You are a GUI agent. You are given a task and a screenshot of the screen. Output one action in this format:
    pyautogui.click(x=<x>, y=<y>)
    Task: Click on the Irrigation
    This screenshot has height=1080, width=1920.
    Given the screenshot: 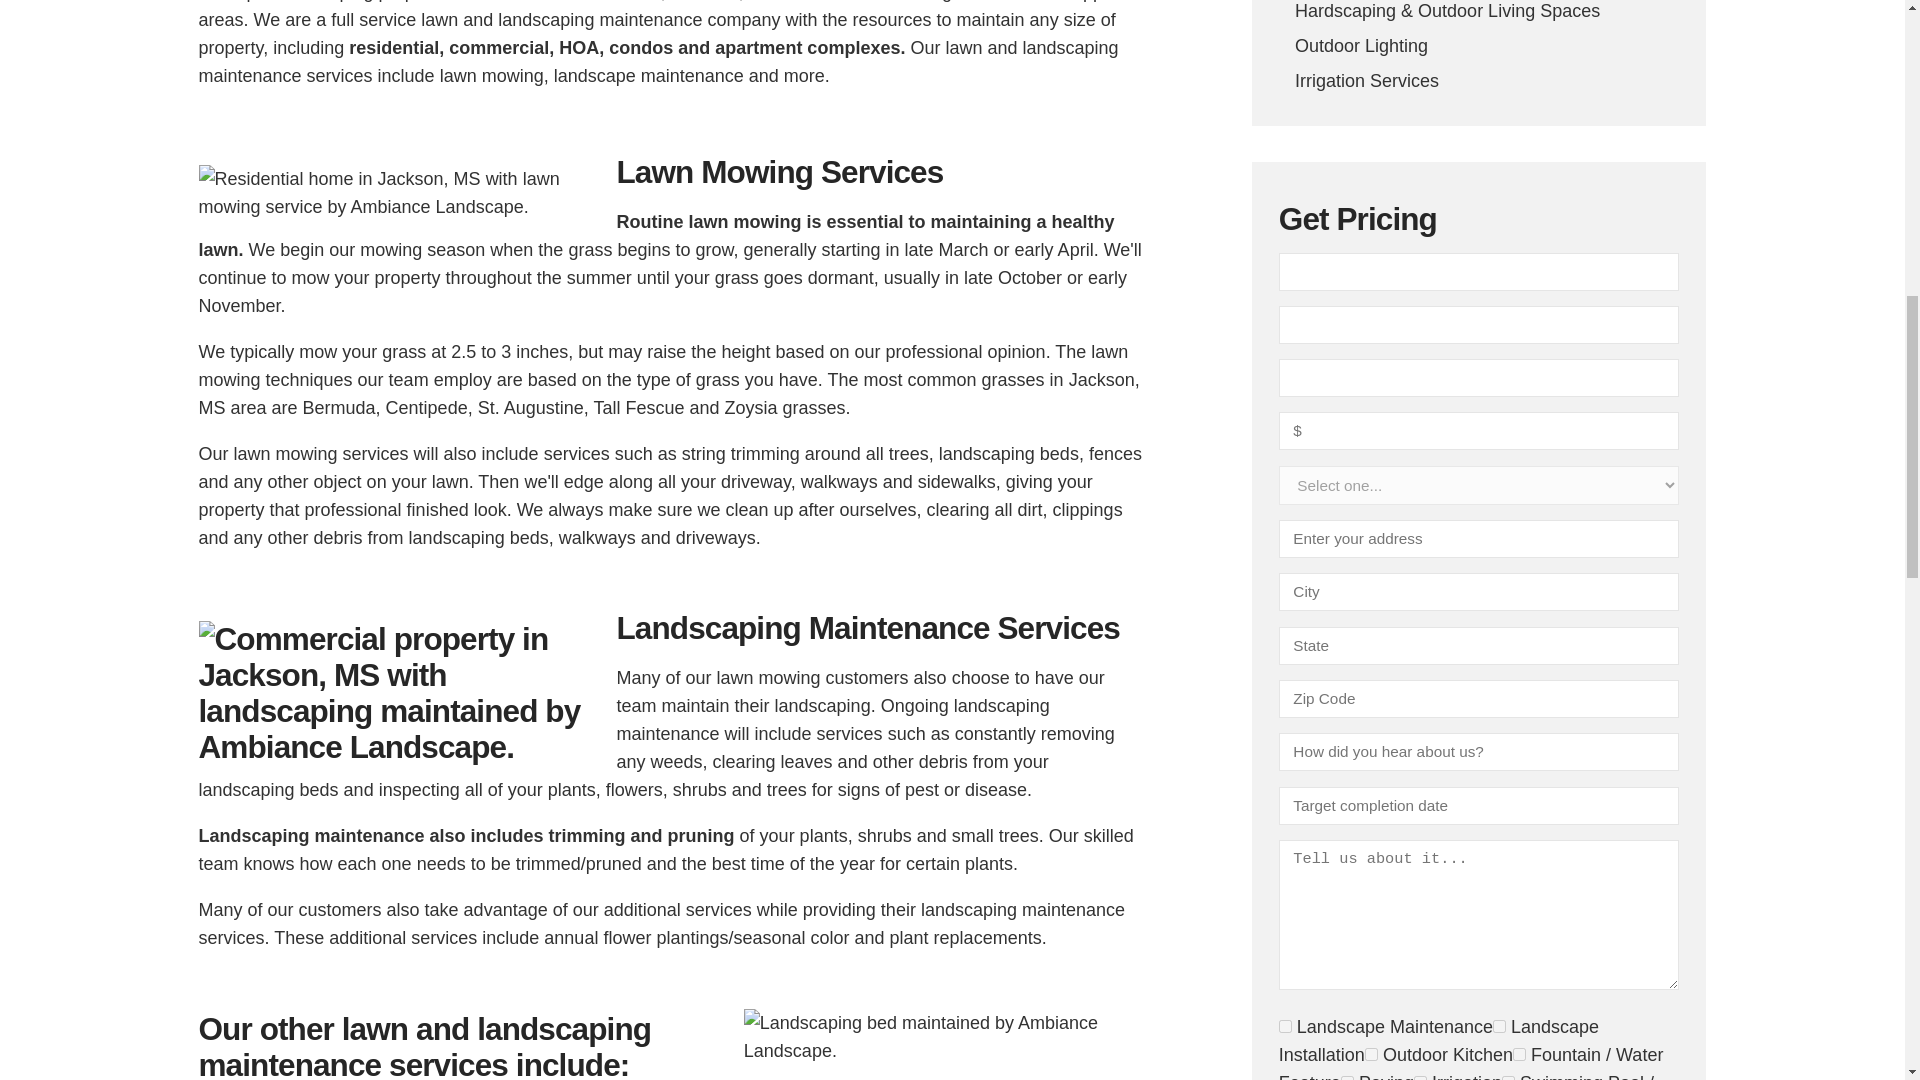 What is the action you would take?
    pyautogui.click(x=1420, y=1078)
    